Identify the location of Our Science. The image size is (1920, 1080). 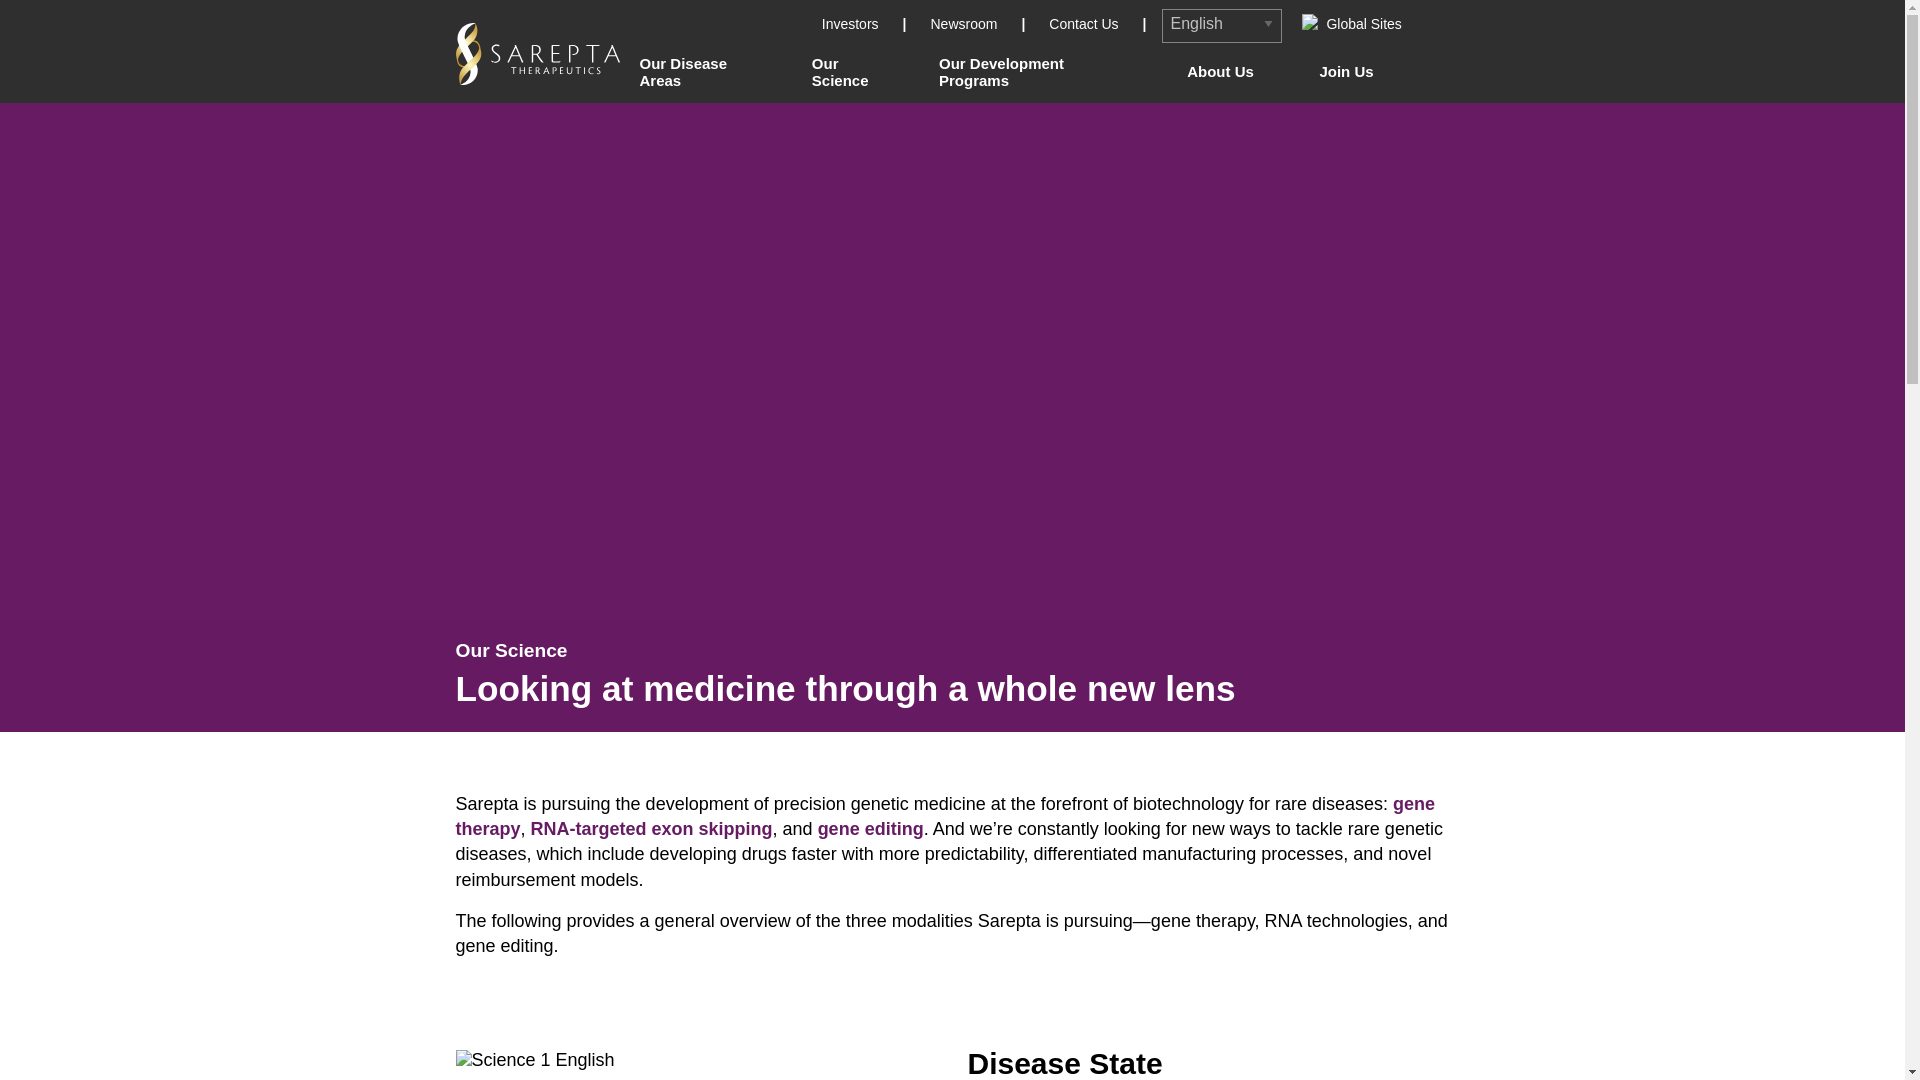
(855, 71).